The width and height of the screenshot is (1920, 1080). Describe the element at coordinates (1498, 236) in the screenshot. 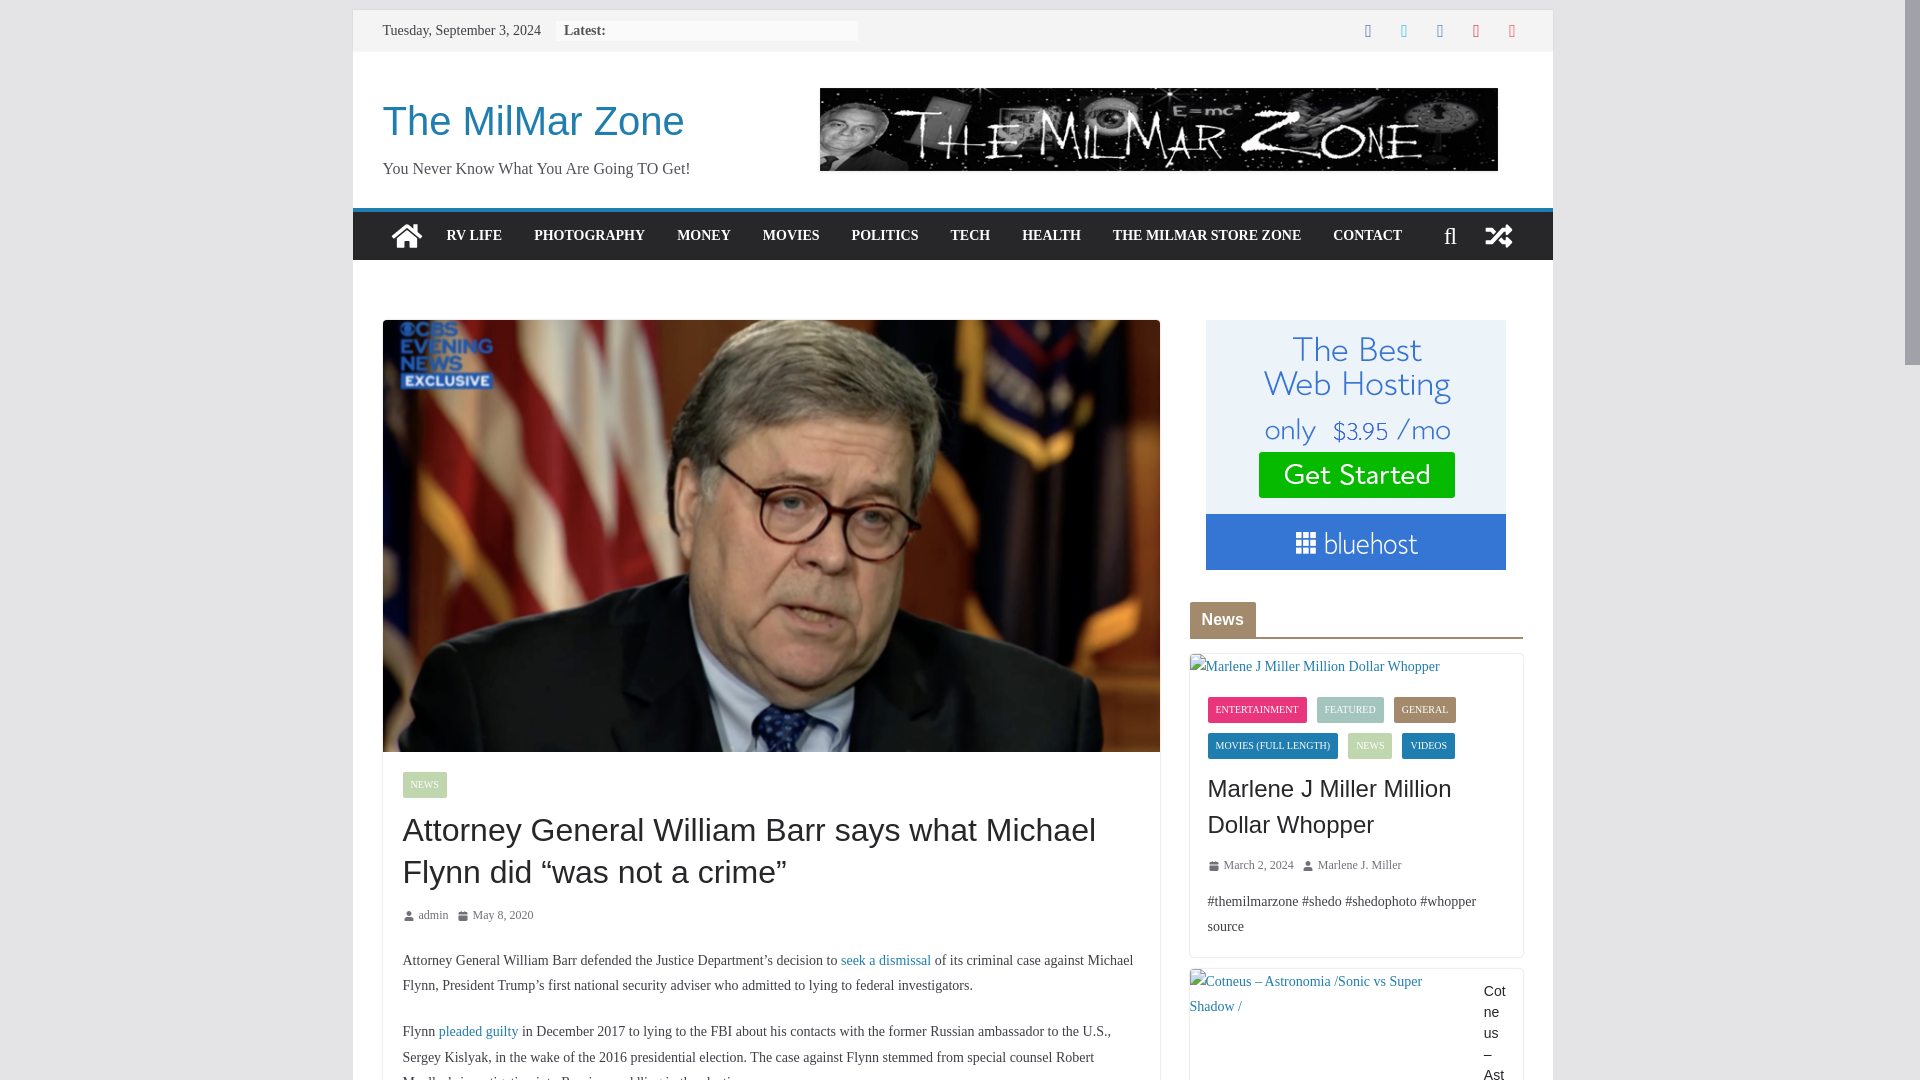

I see `View a random post` at that location.